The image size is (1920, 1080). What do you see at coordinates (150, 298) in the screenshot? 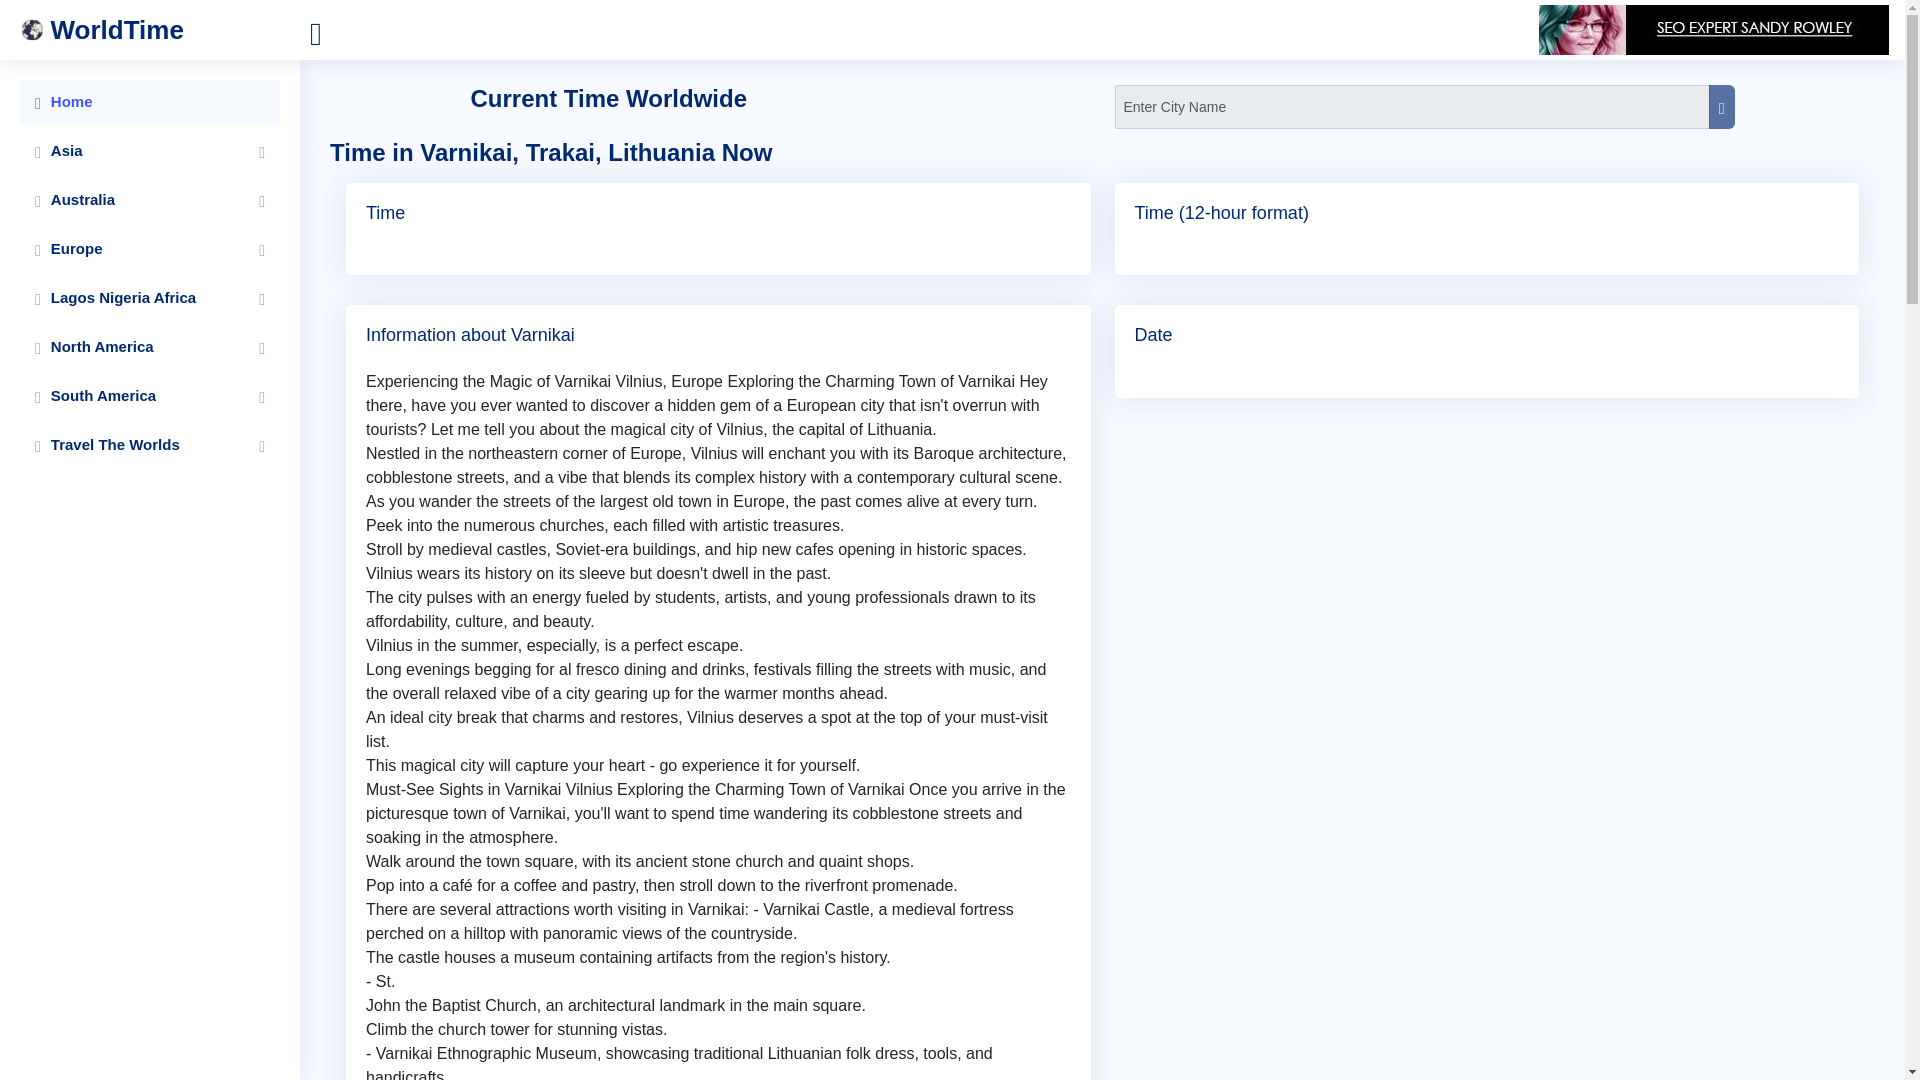
I see `Lagos Nigeria Africa` at bounding box center [150, 298].